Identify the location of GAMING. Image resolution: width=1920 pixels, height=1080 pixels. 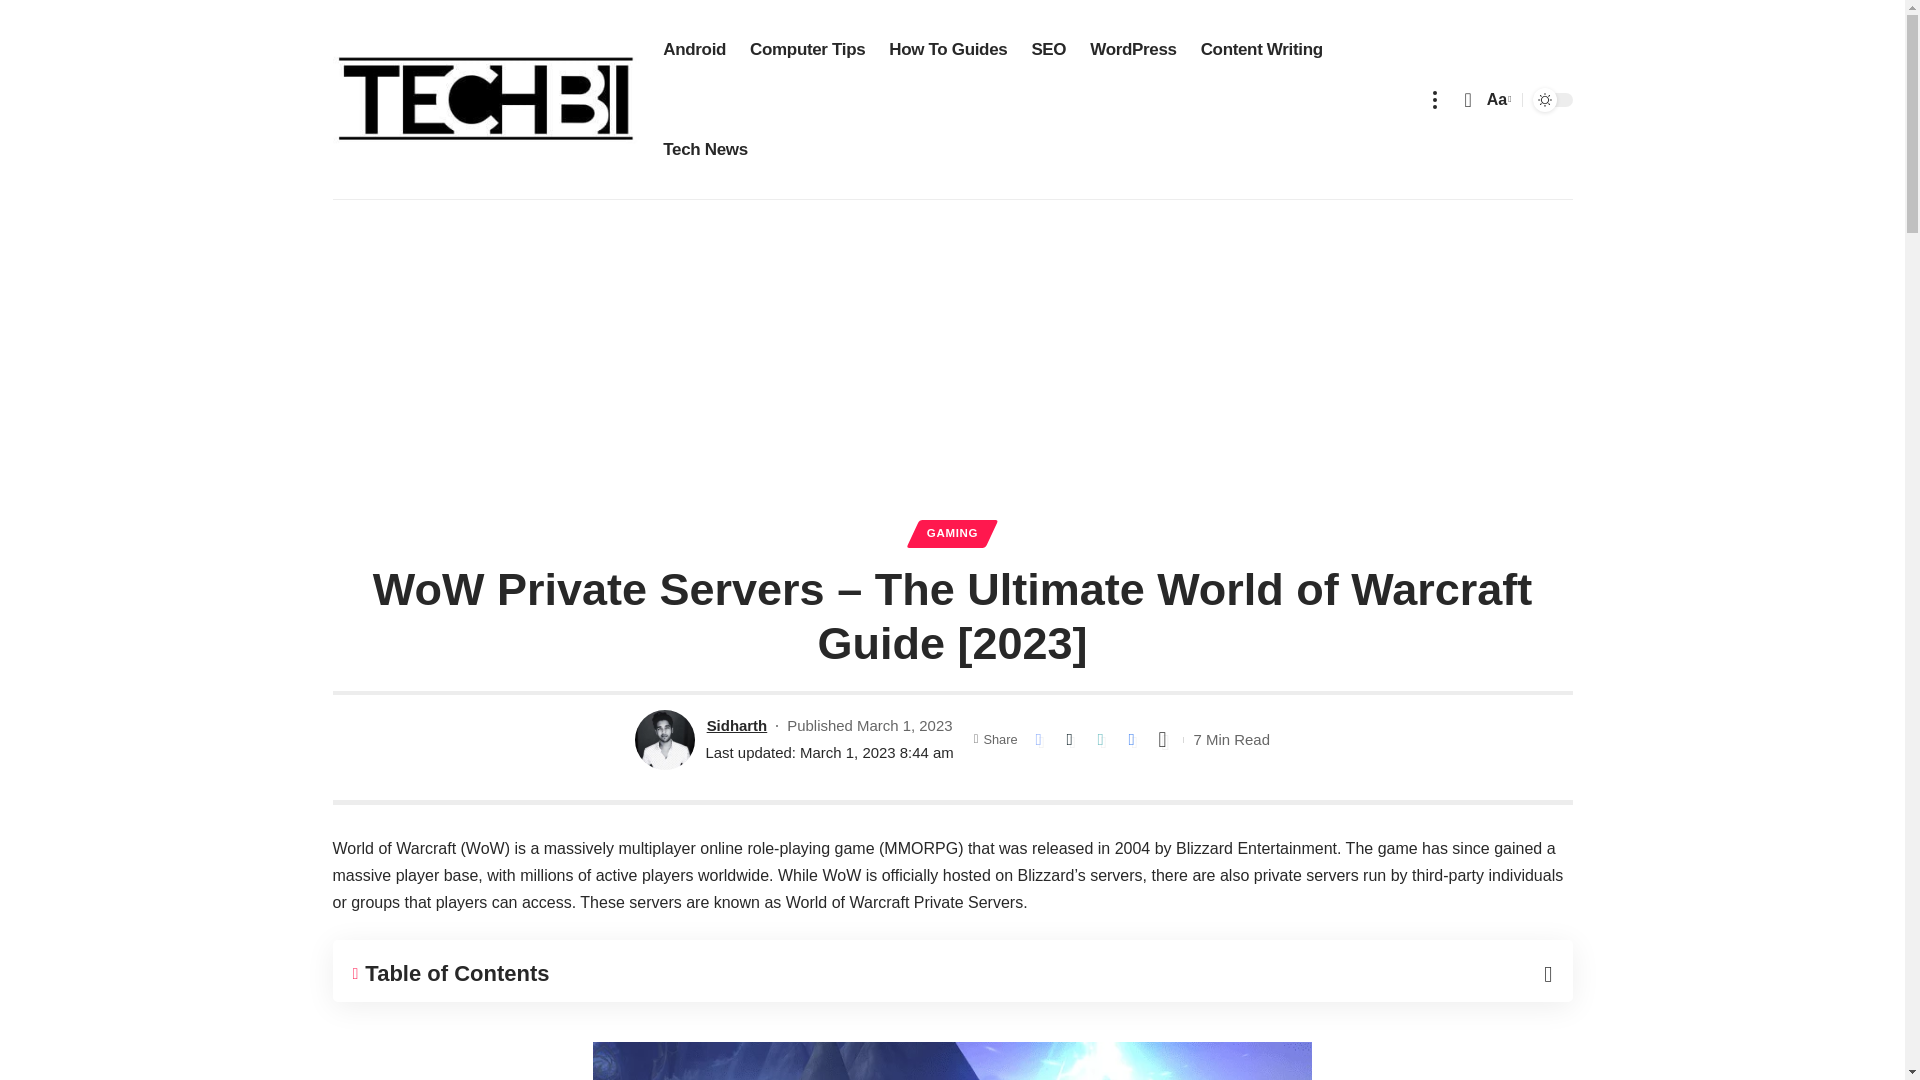
(952, 533).